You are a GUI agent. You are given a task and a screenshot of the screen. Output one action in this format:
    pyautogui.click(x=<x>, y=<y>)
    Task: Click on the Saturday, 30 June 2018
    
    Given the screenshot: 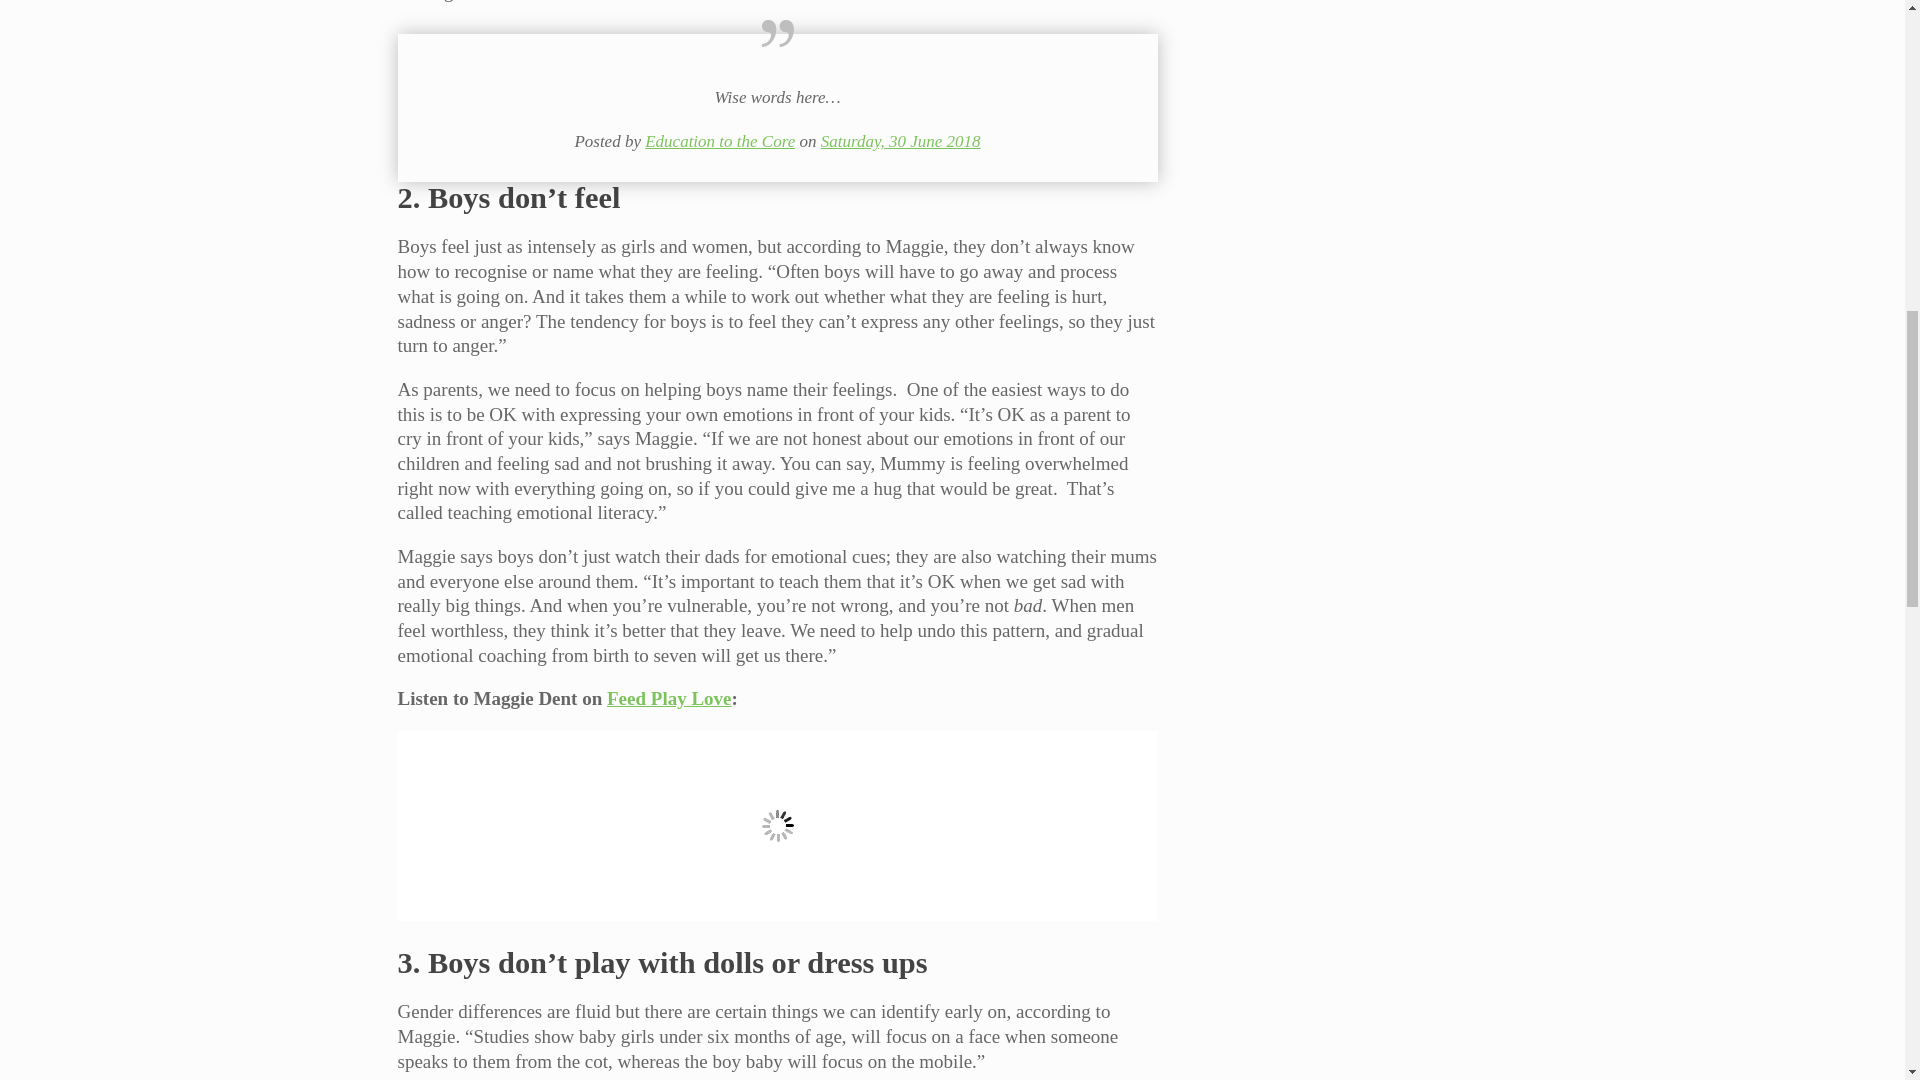 What is the action you would take?
    pyautogui.click(x=901, y=141)
    